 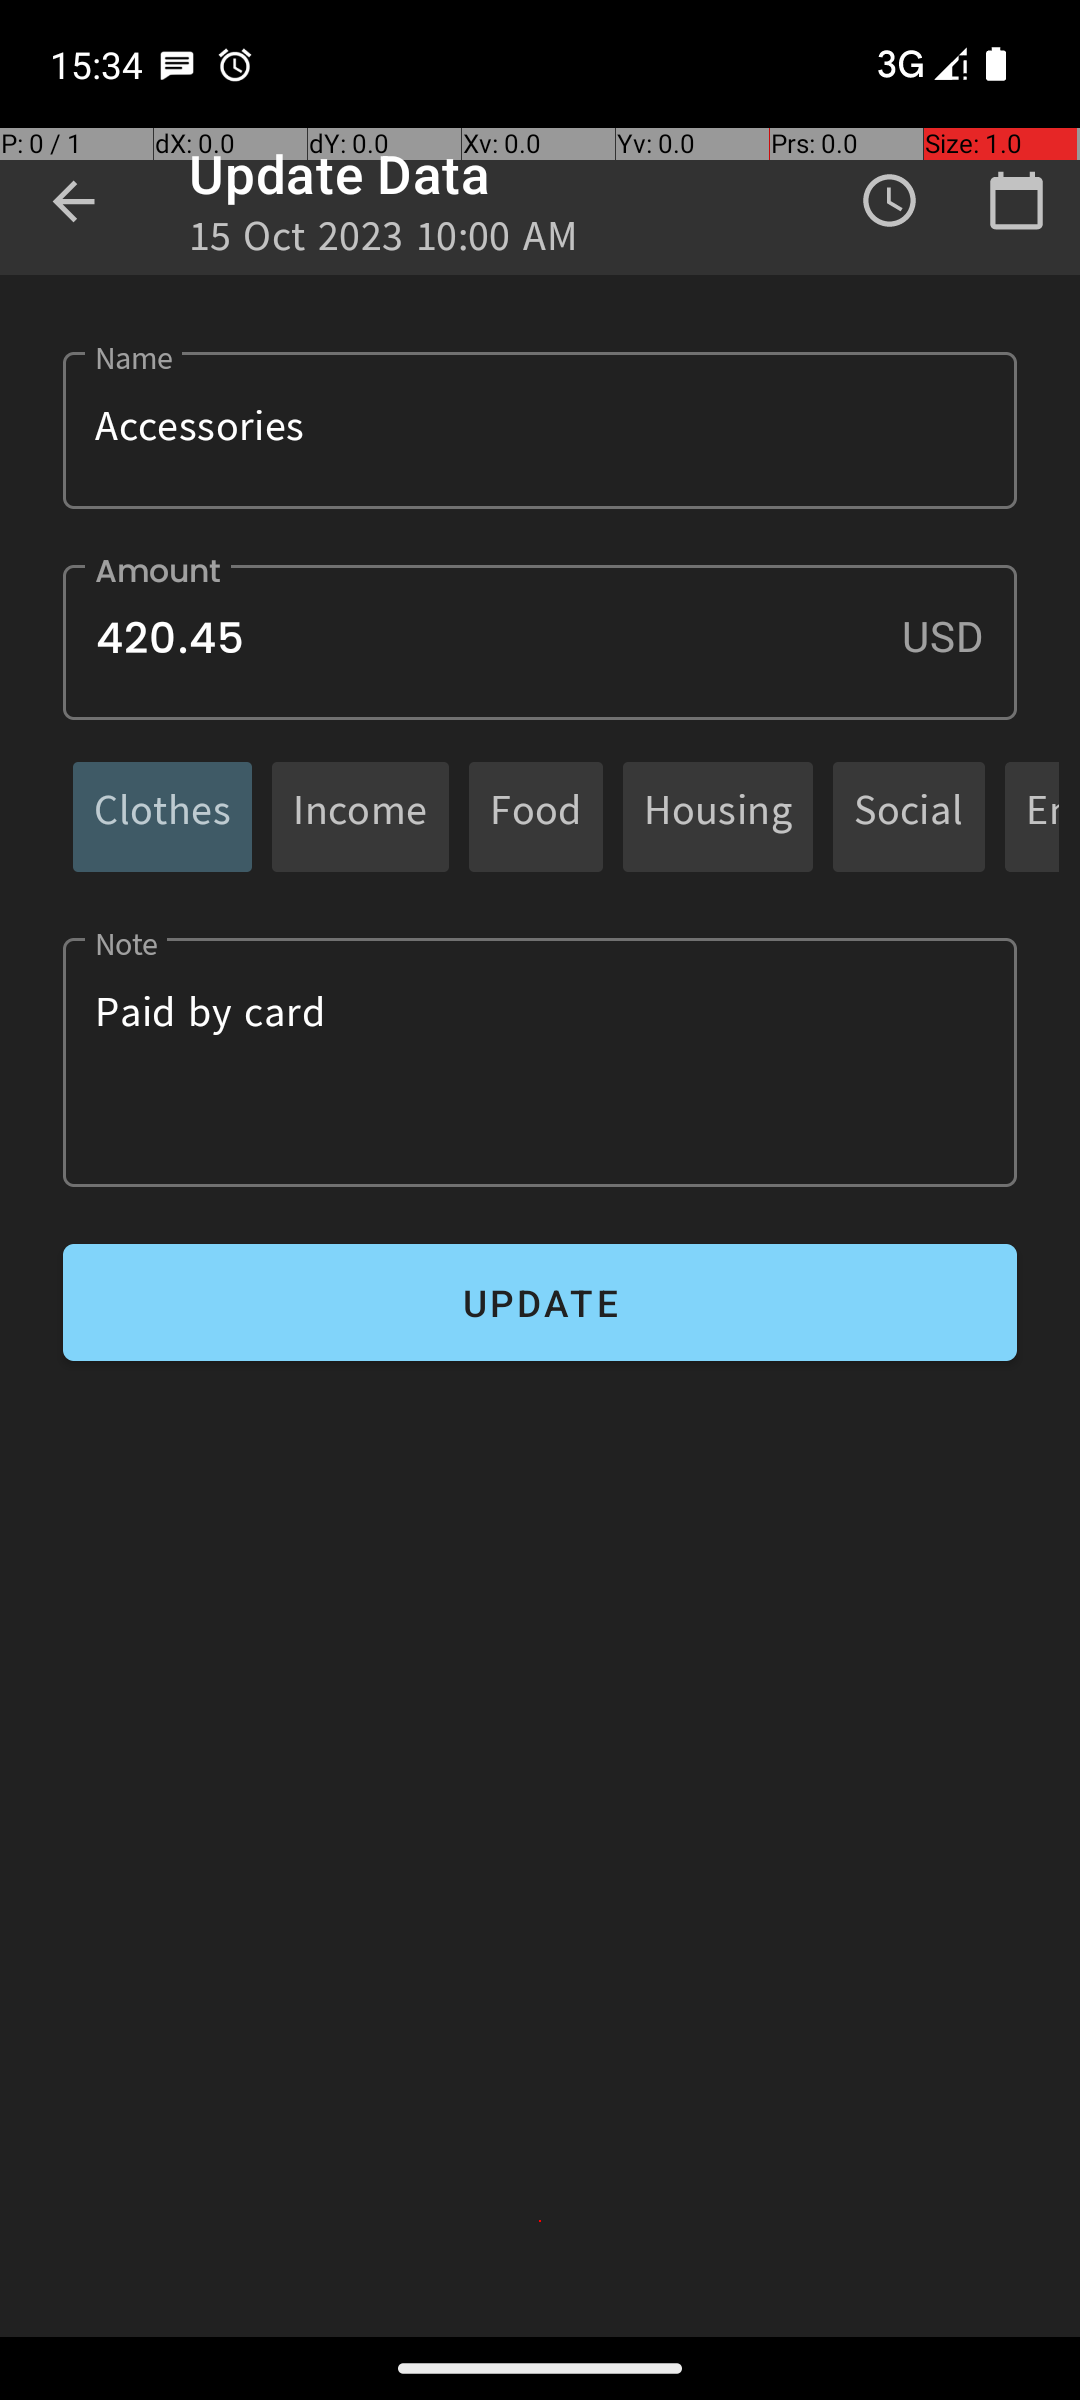 What do you see at coordinates (540, 642) in the screenshot?
I see `420.45` at bounding box center [540, 642].